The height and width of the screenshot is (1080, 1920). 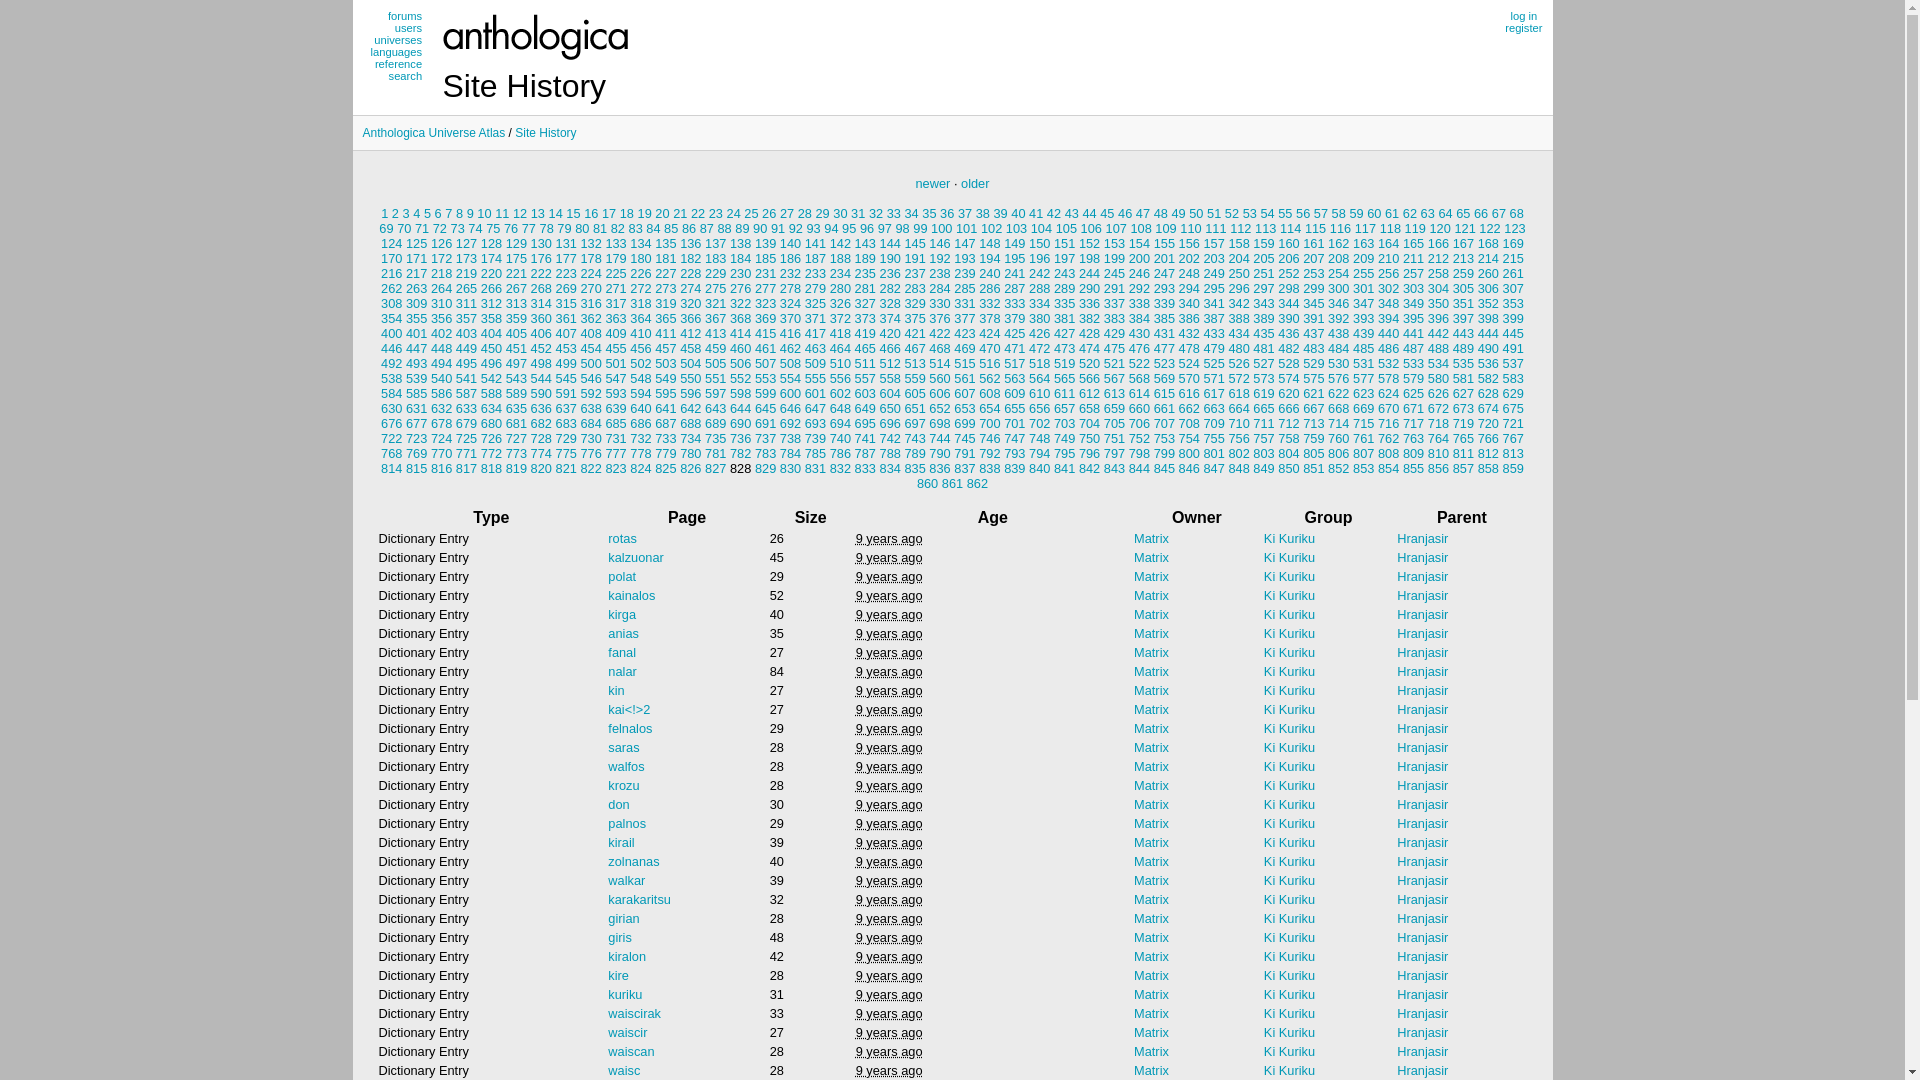 I want to click on 237, so click(x=914, y=274).